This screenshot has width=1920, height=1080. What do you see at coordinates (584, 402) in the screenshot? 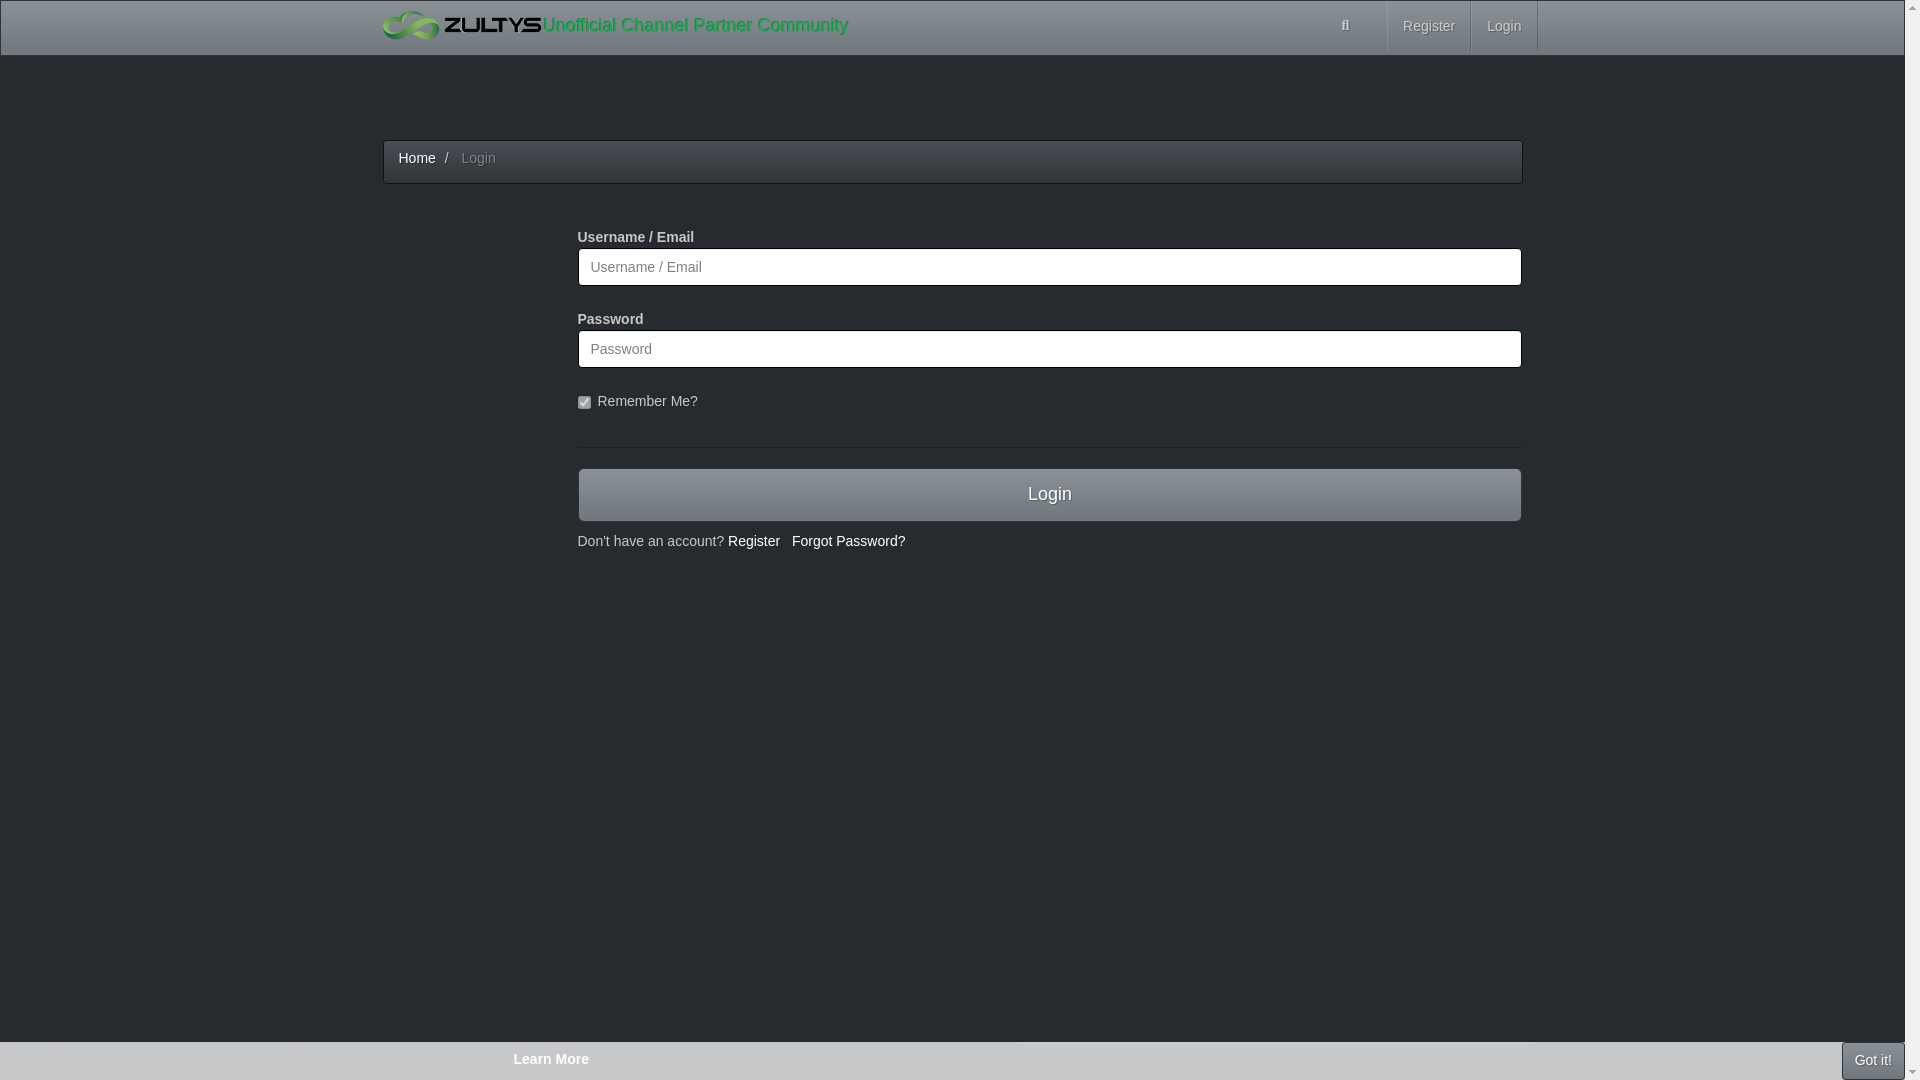
I see `on` at bounding box center [584, 402].